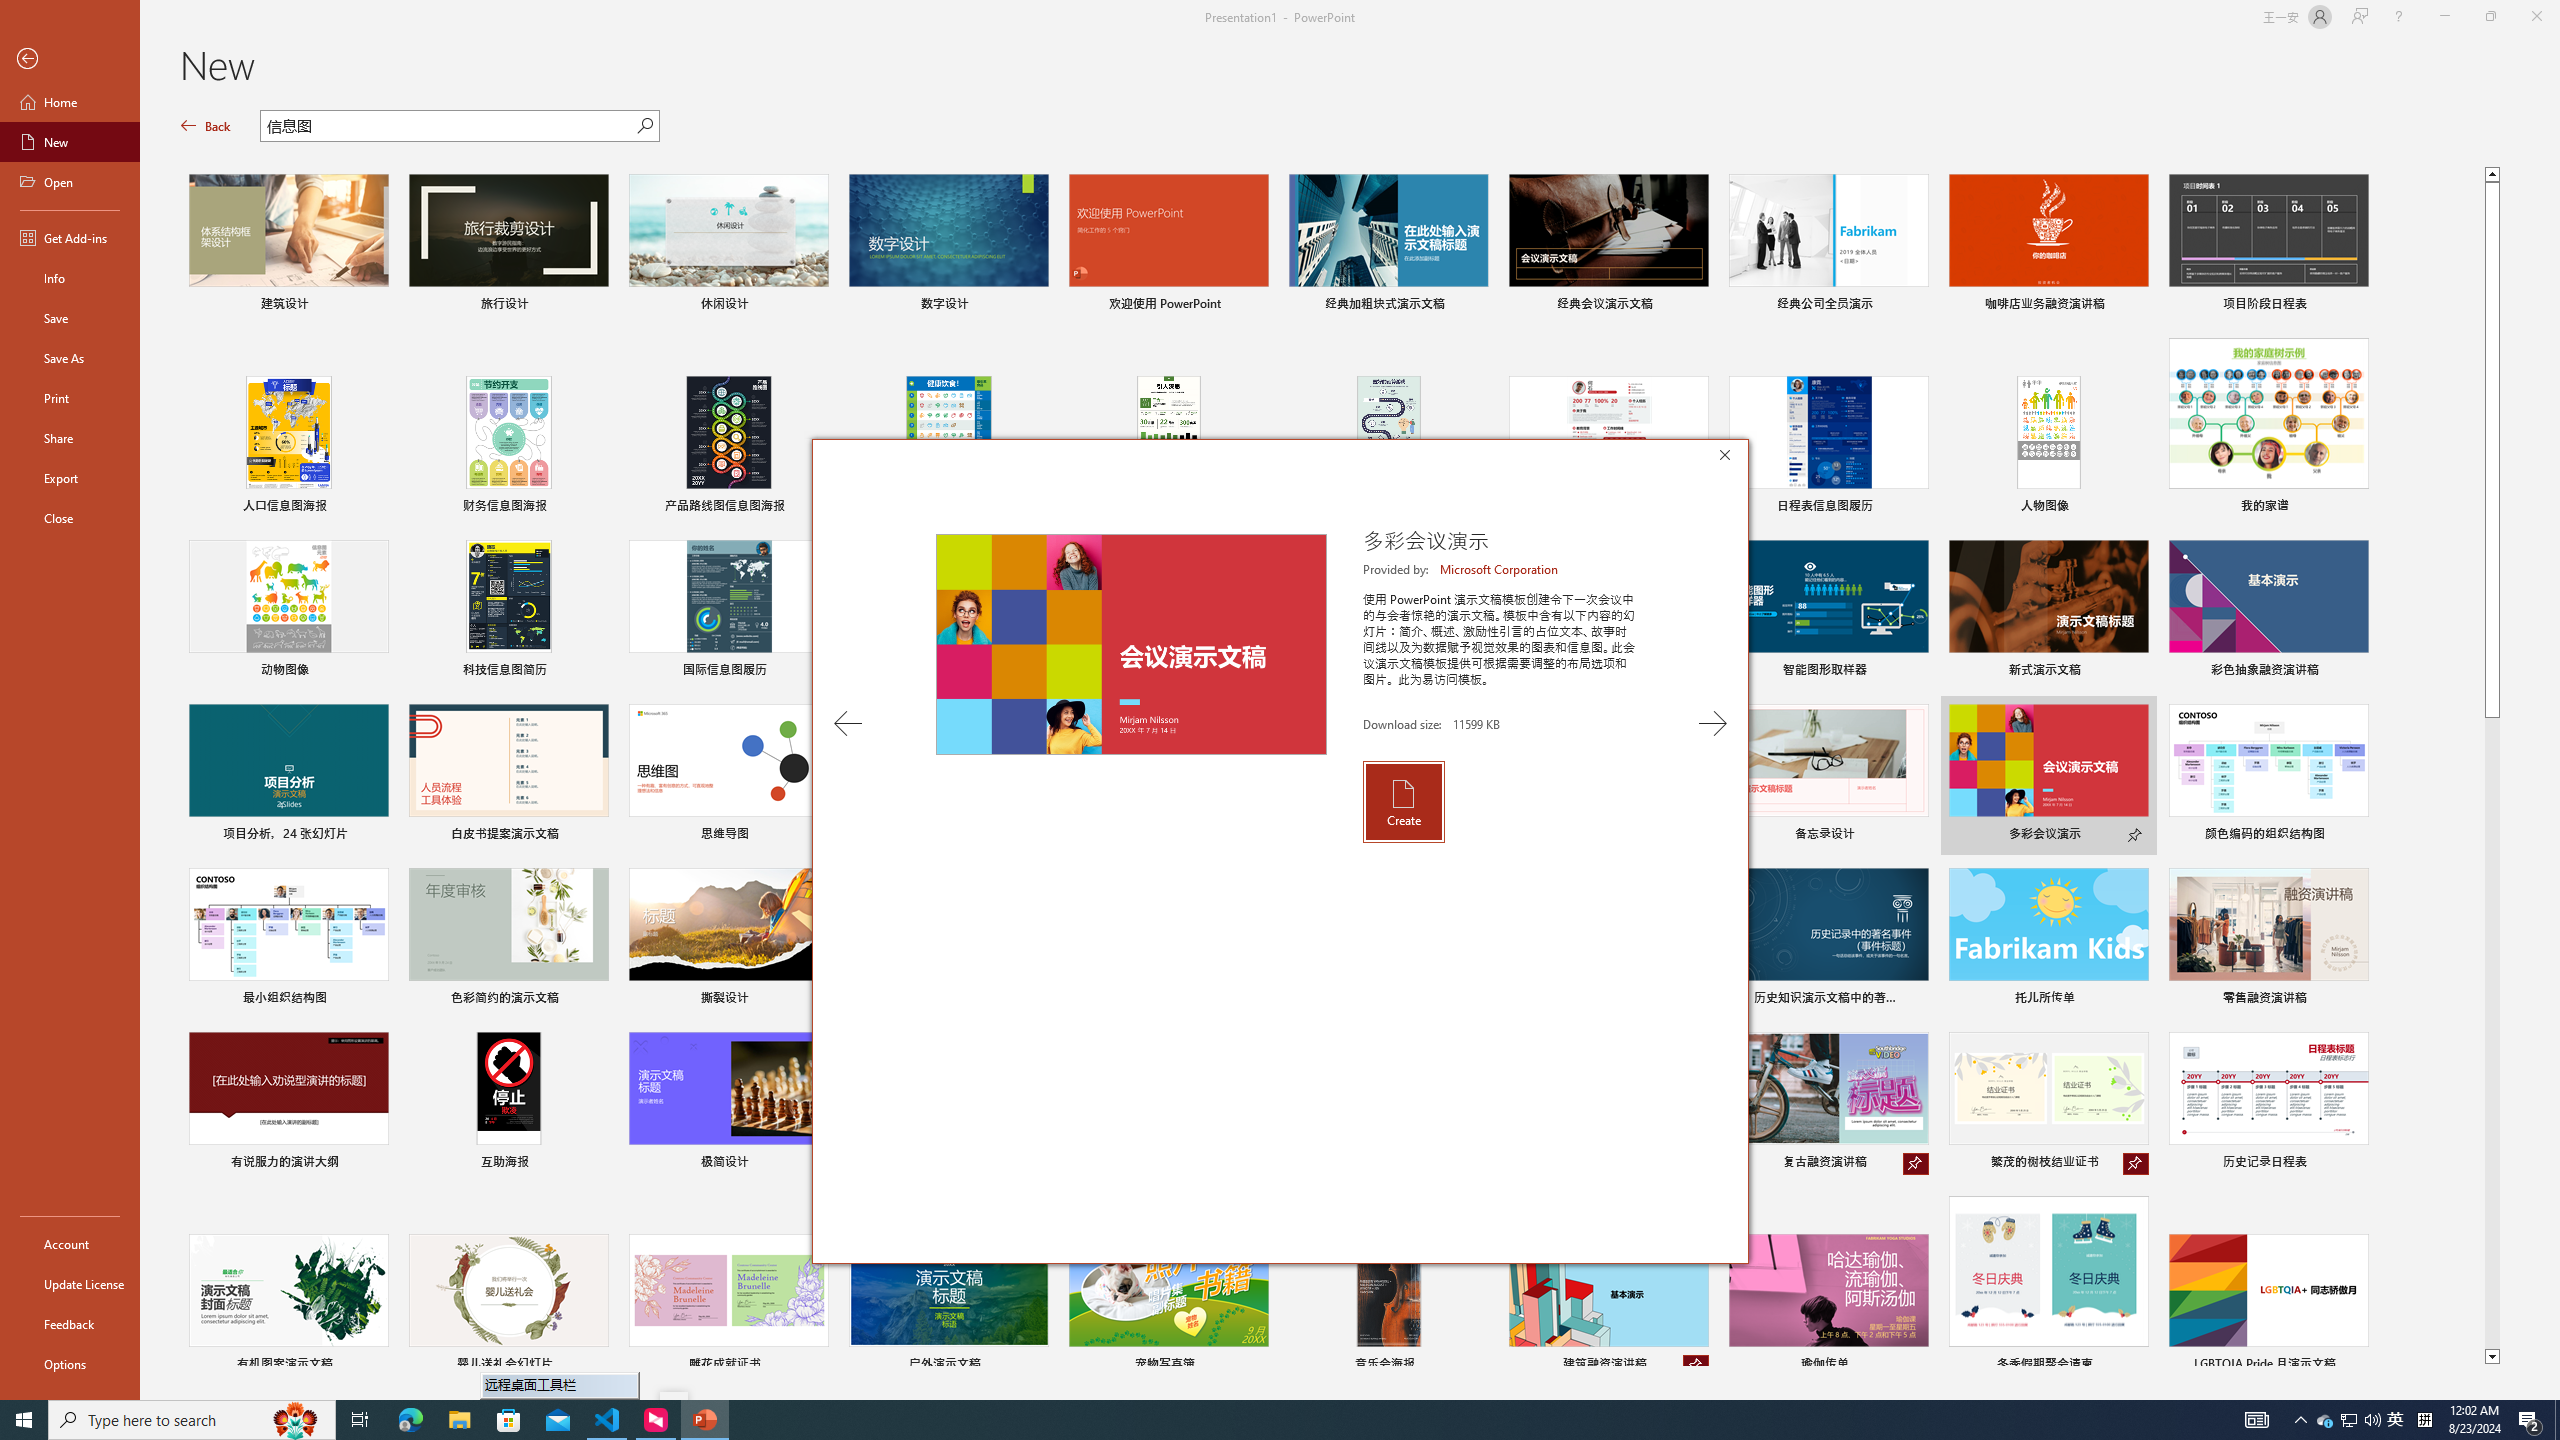 The width and height of the screenshot is (2560, 1440). What do you see at coordinates (448, 128) in the screenshot?
I see `Search for online templates and themes` at bounding box center [448, 128].